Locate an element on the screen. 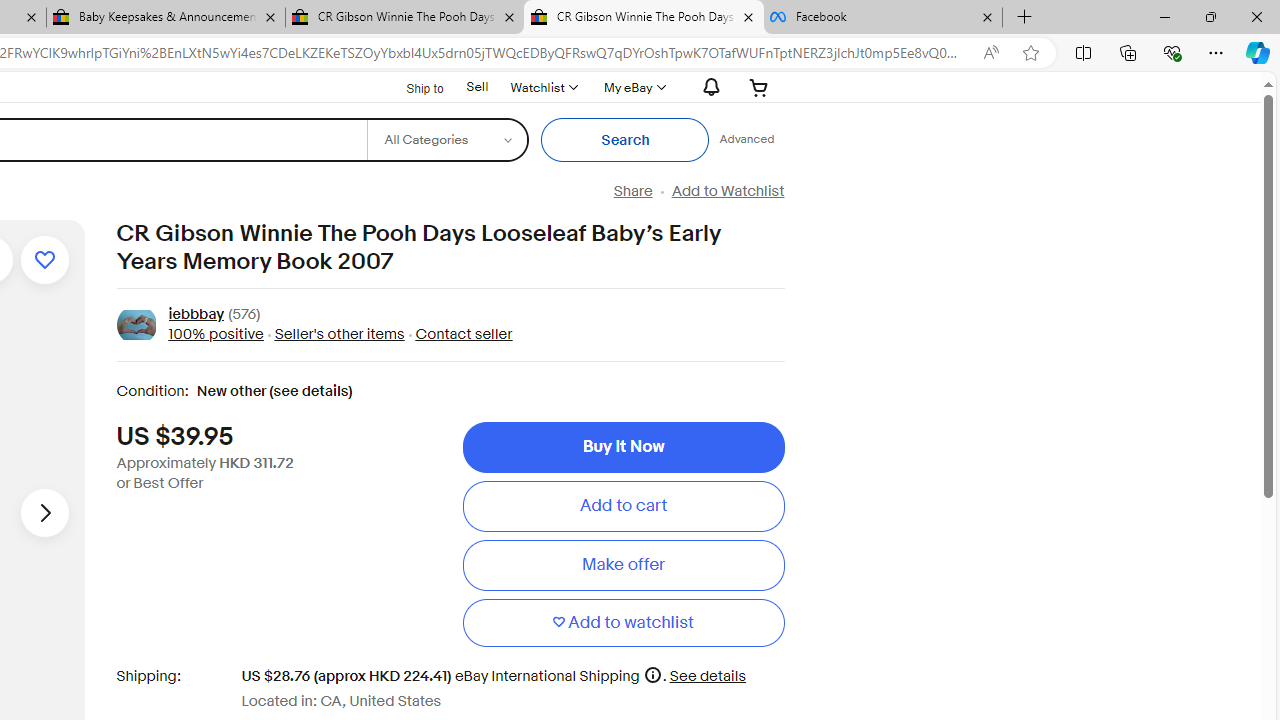 The width and height of the screenshot is (1280, 720). My eBayExpand My eBay is located at coordinates (632, 87).